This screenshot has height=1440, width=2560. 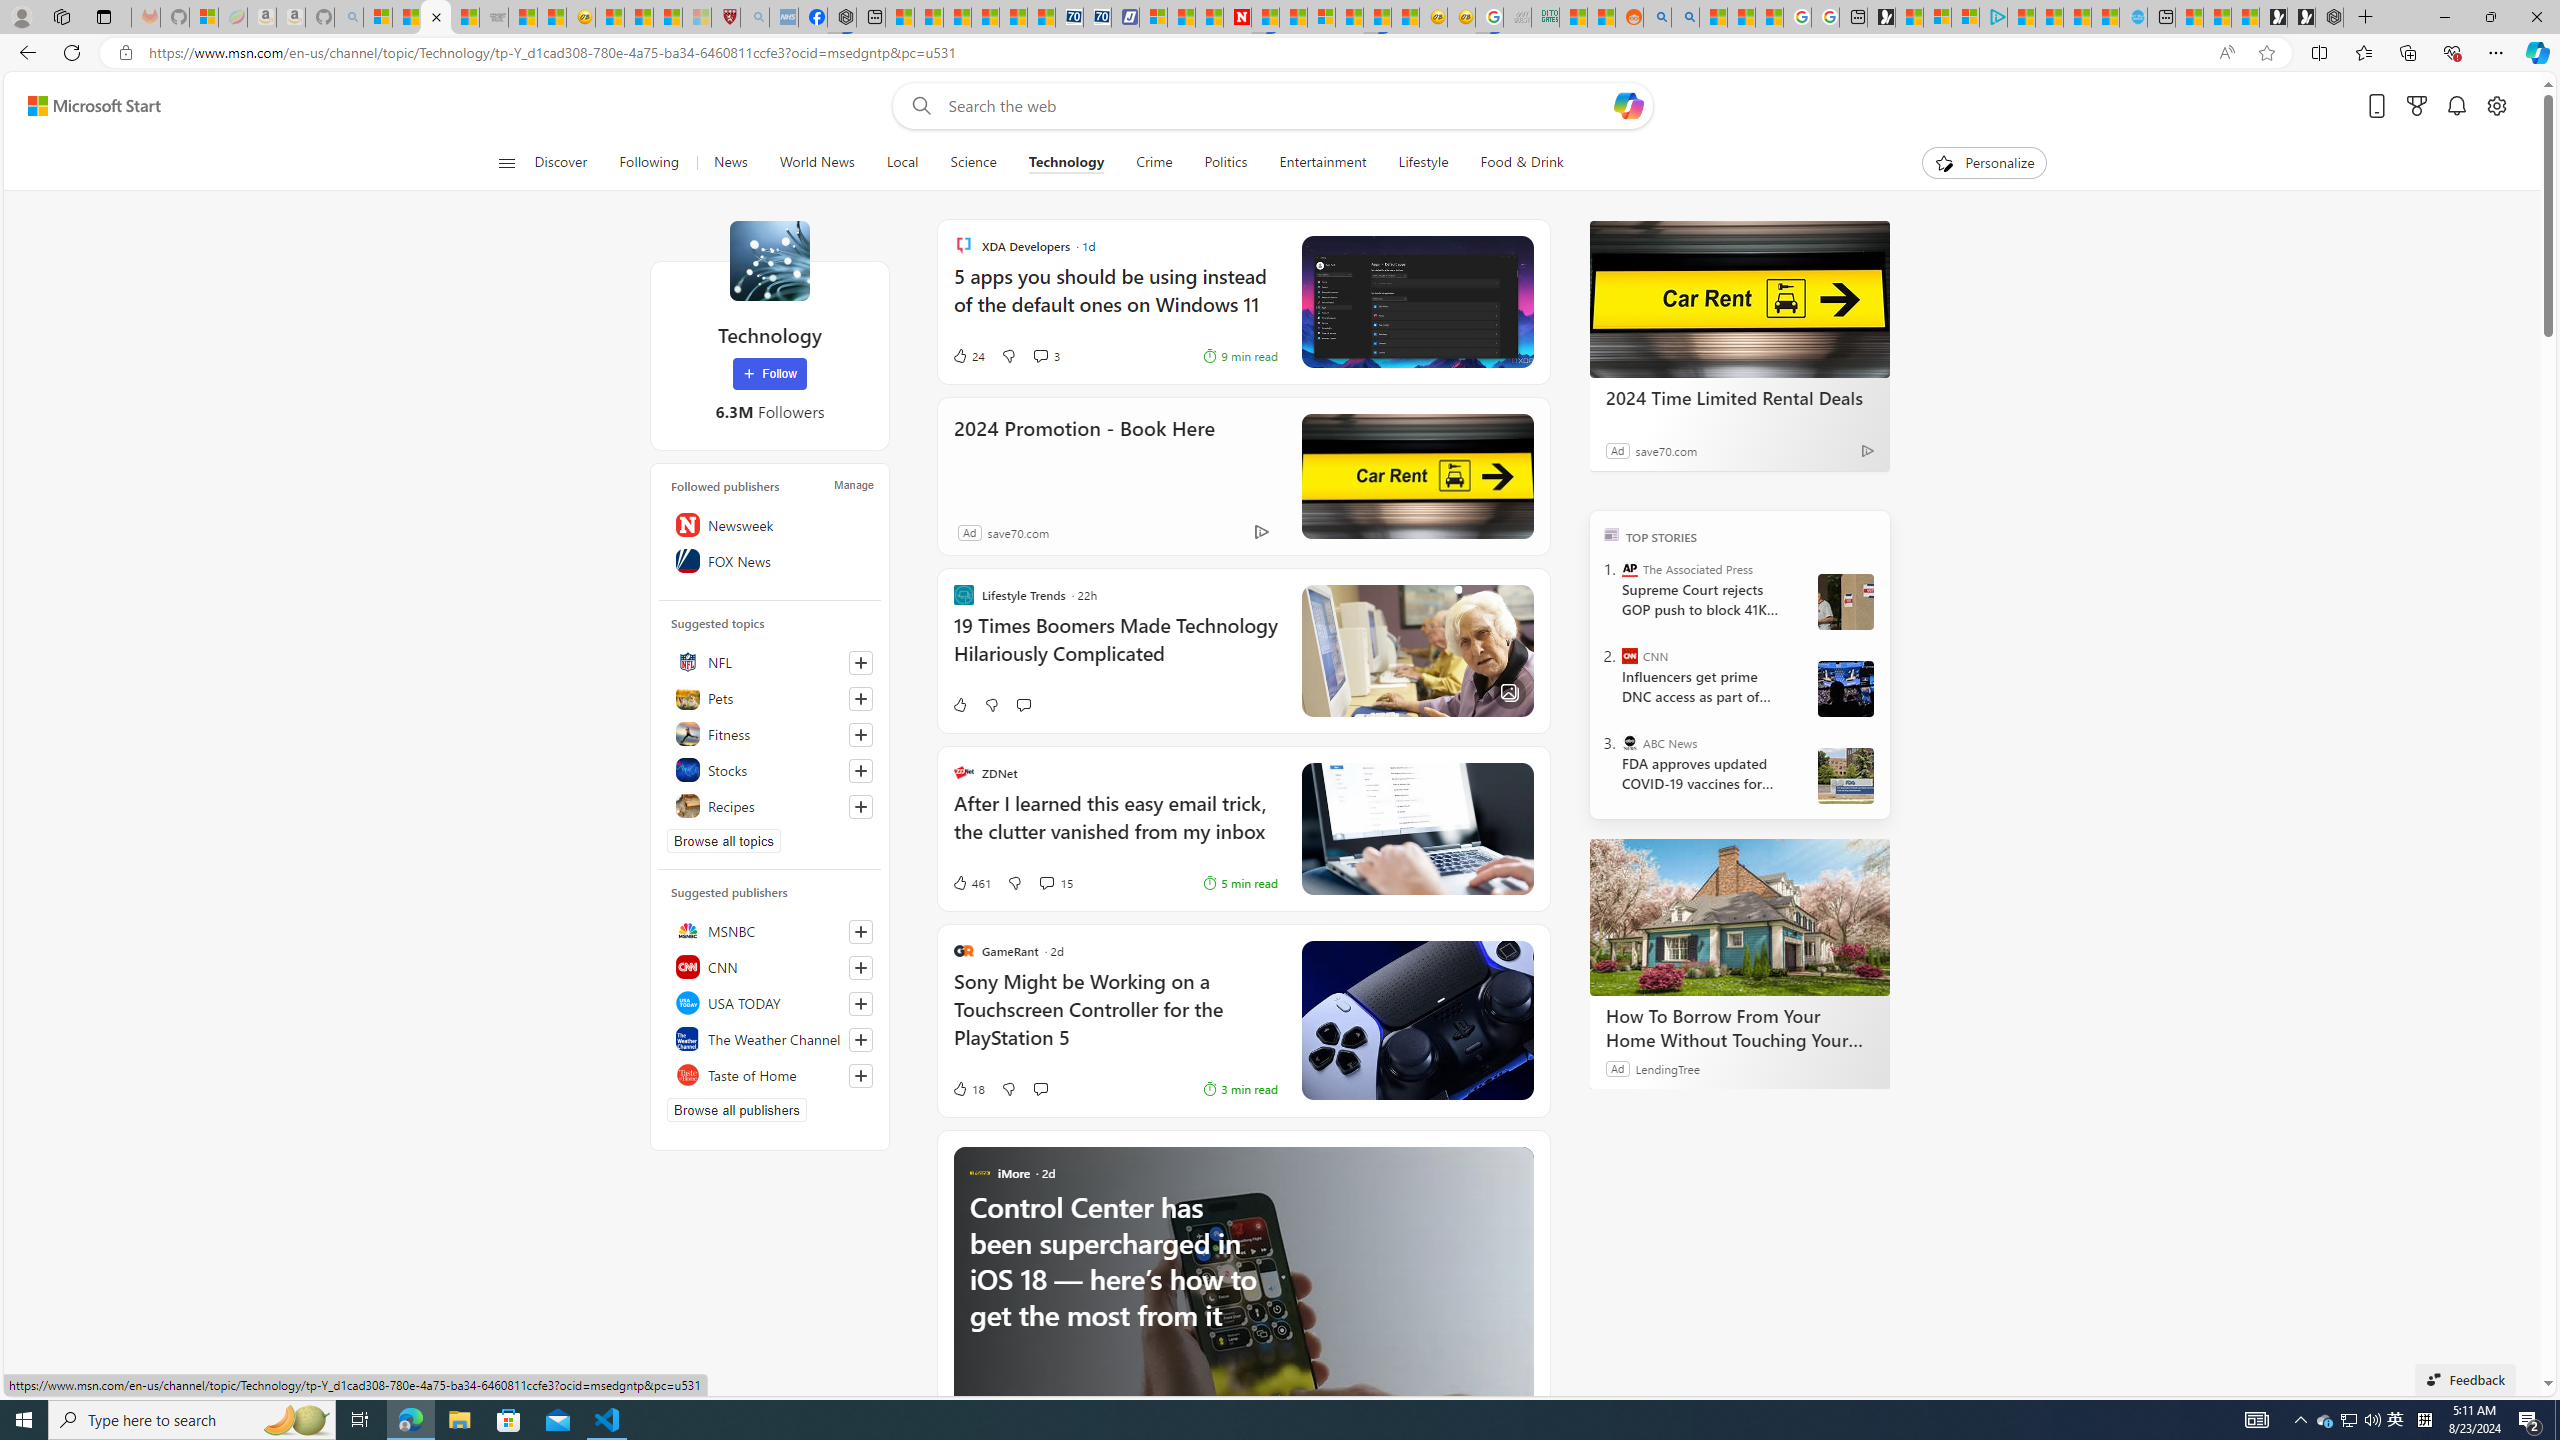 I want to click on save70.com, so click(x=1018, y=532).